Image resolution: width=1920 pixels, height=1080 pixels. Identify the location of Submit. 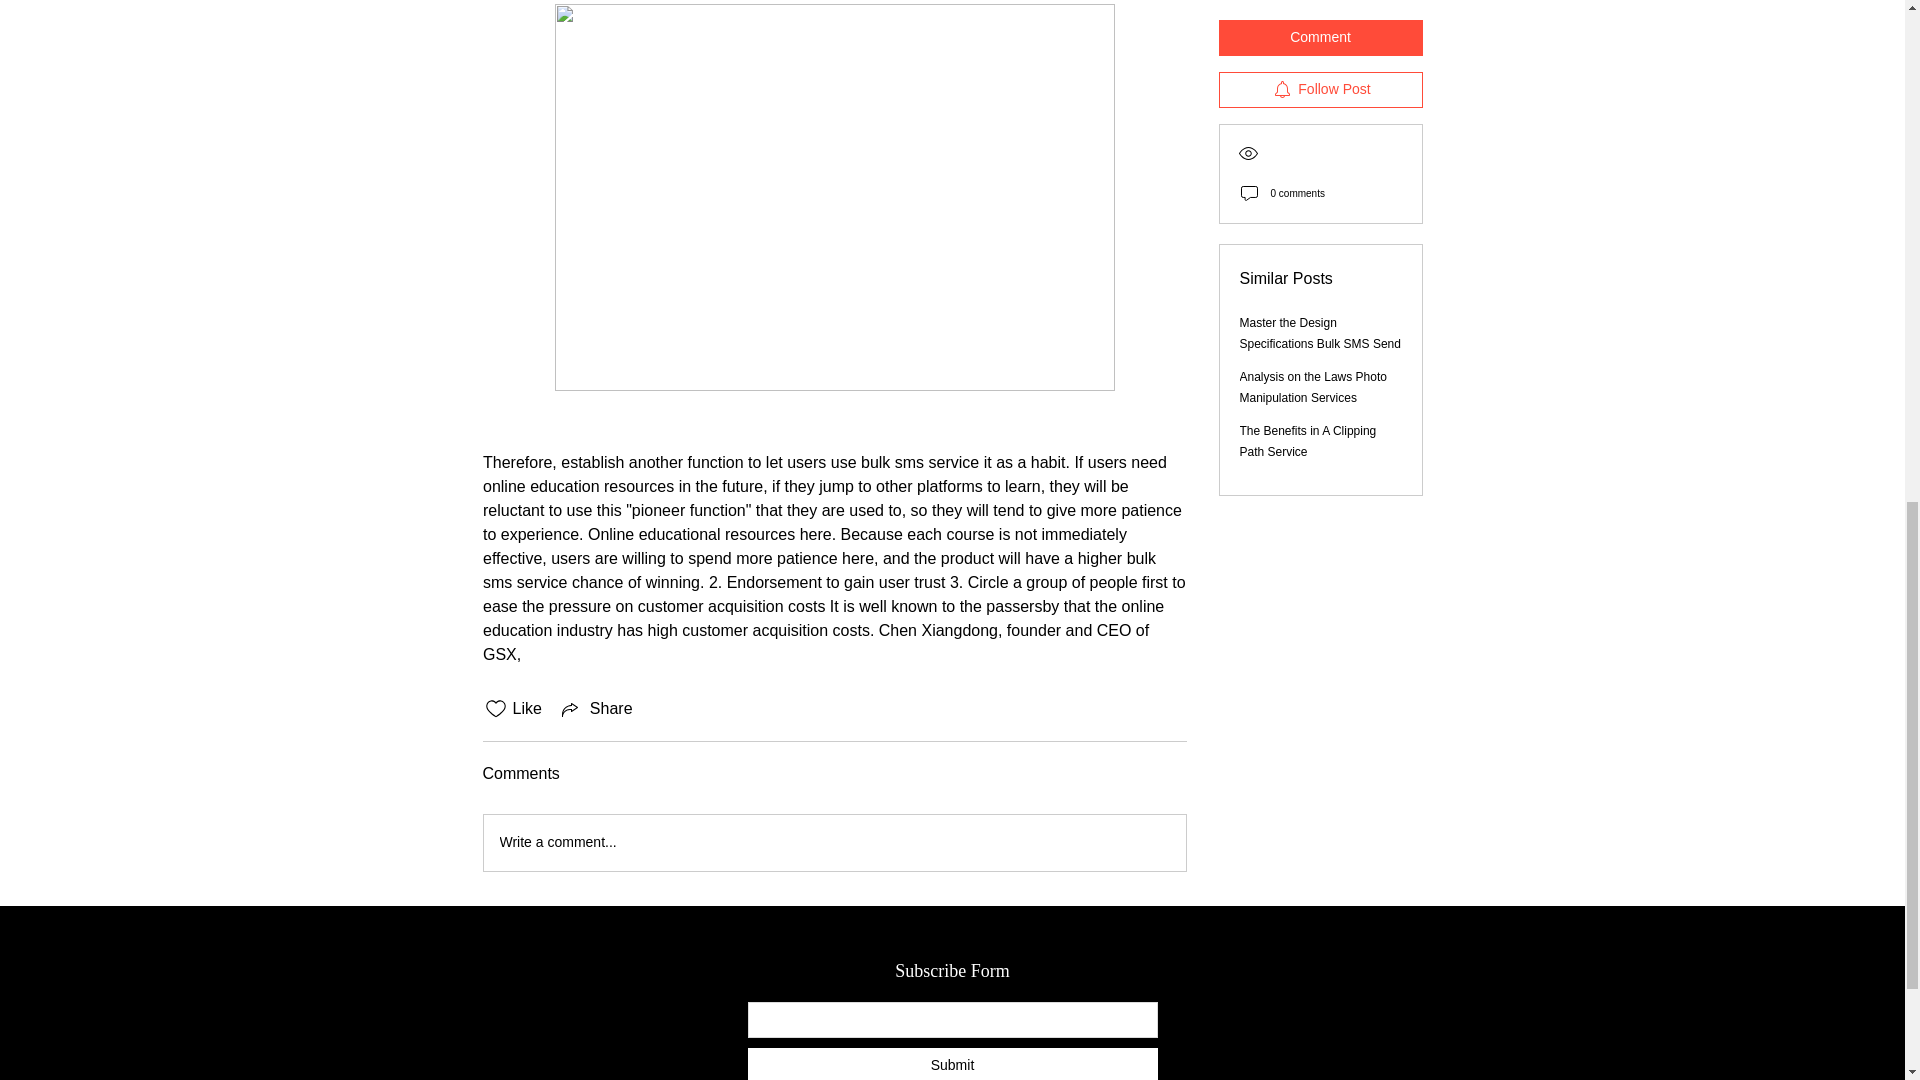
(952, 1064).